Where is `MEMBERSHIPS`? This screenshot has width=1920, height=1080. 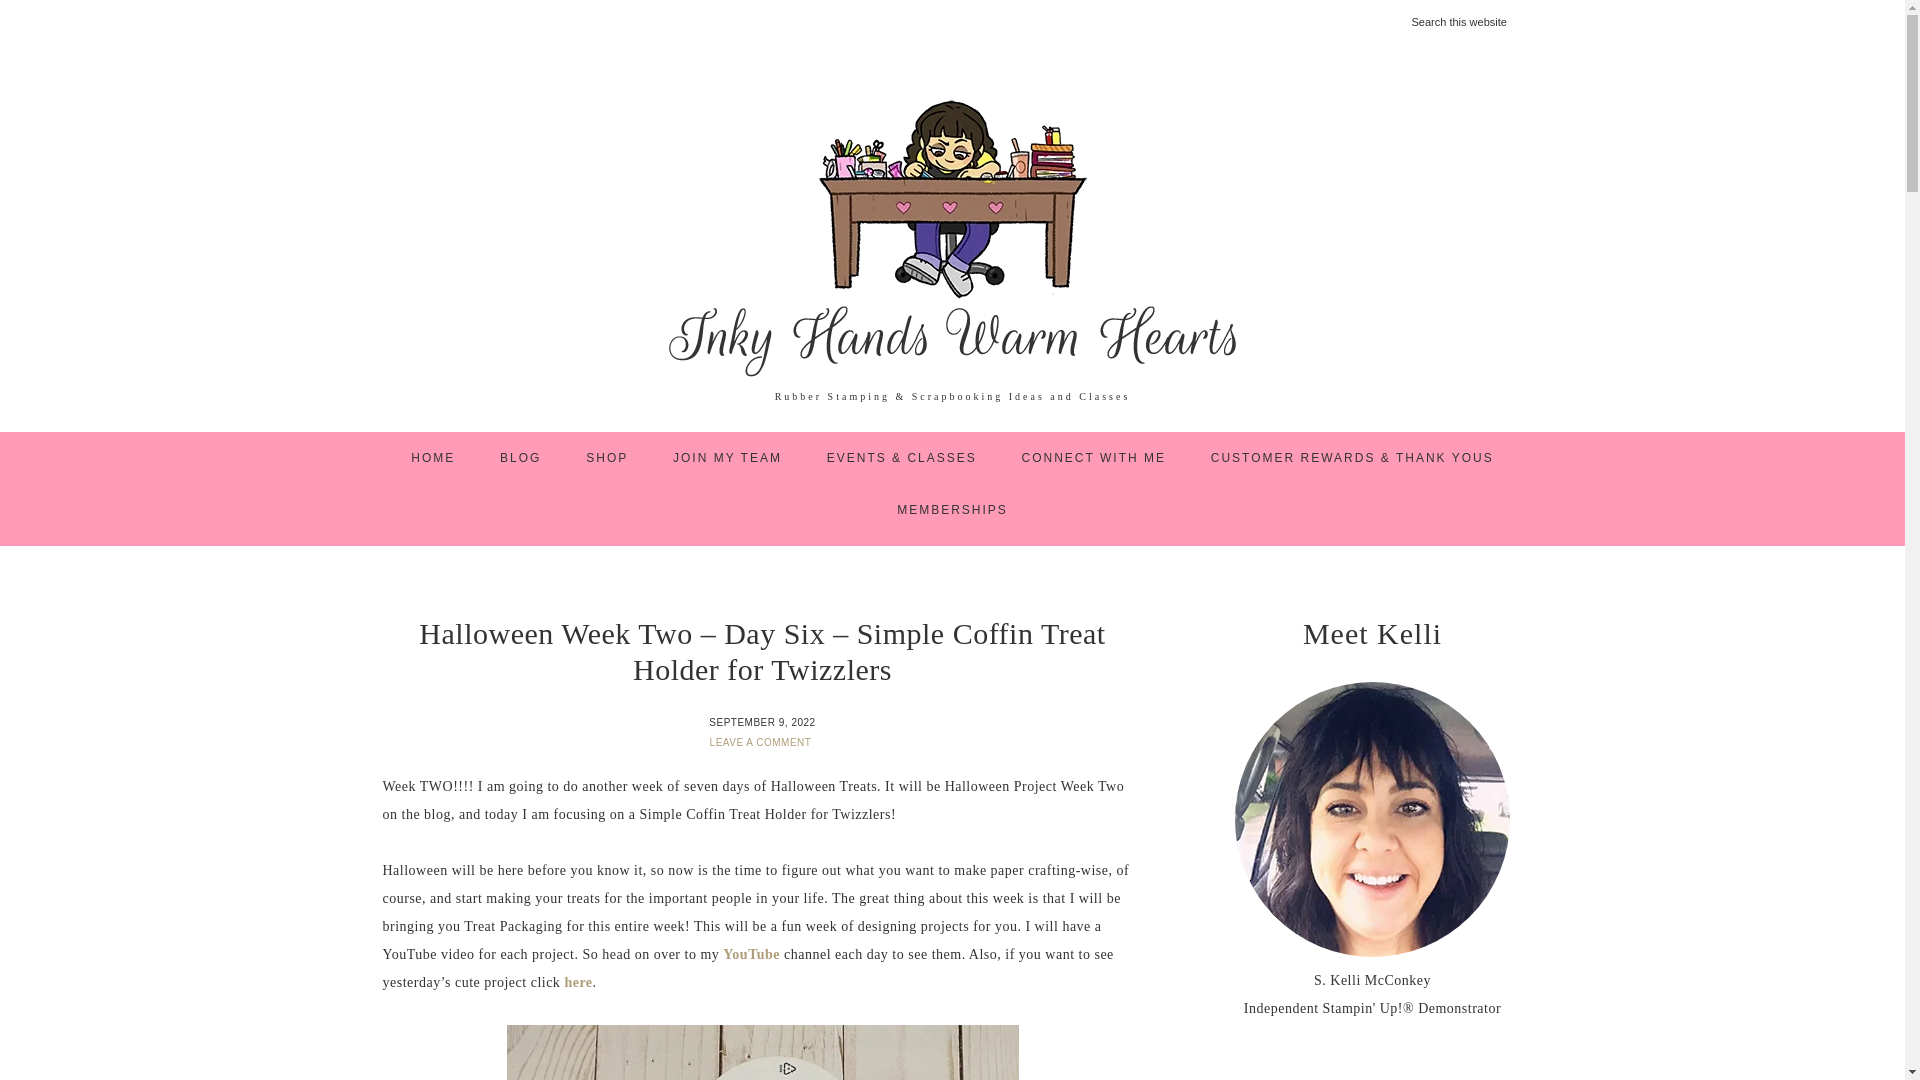
MEMBERSHIPS is located at coordinates (952, 509).